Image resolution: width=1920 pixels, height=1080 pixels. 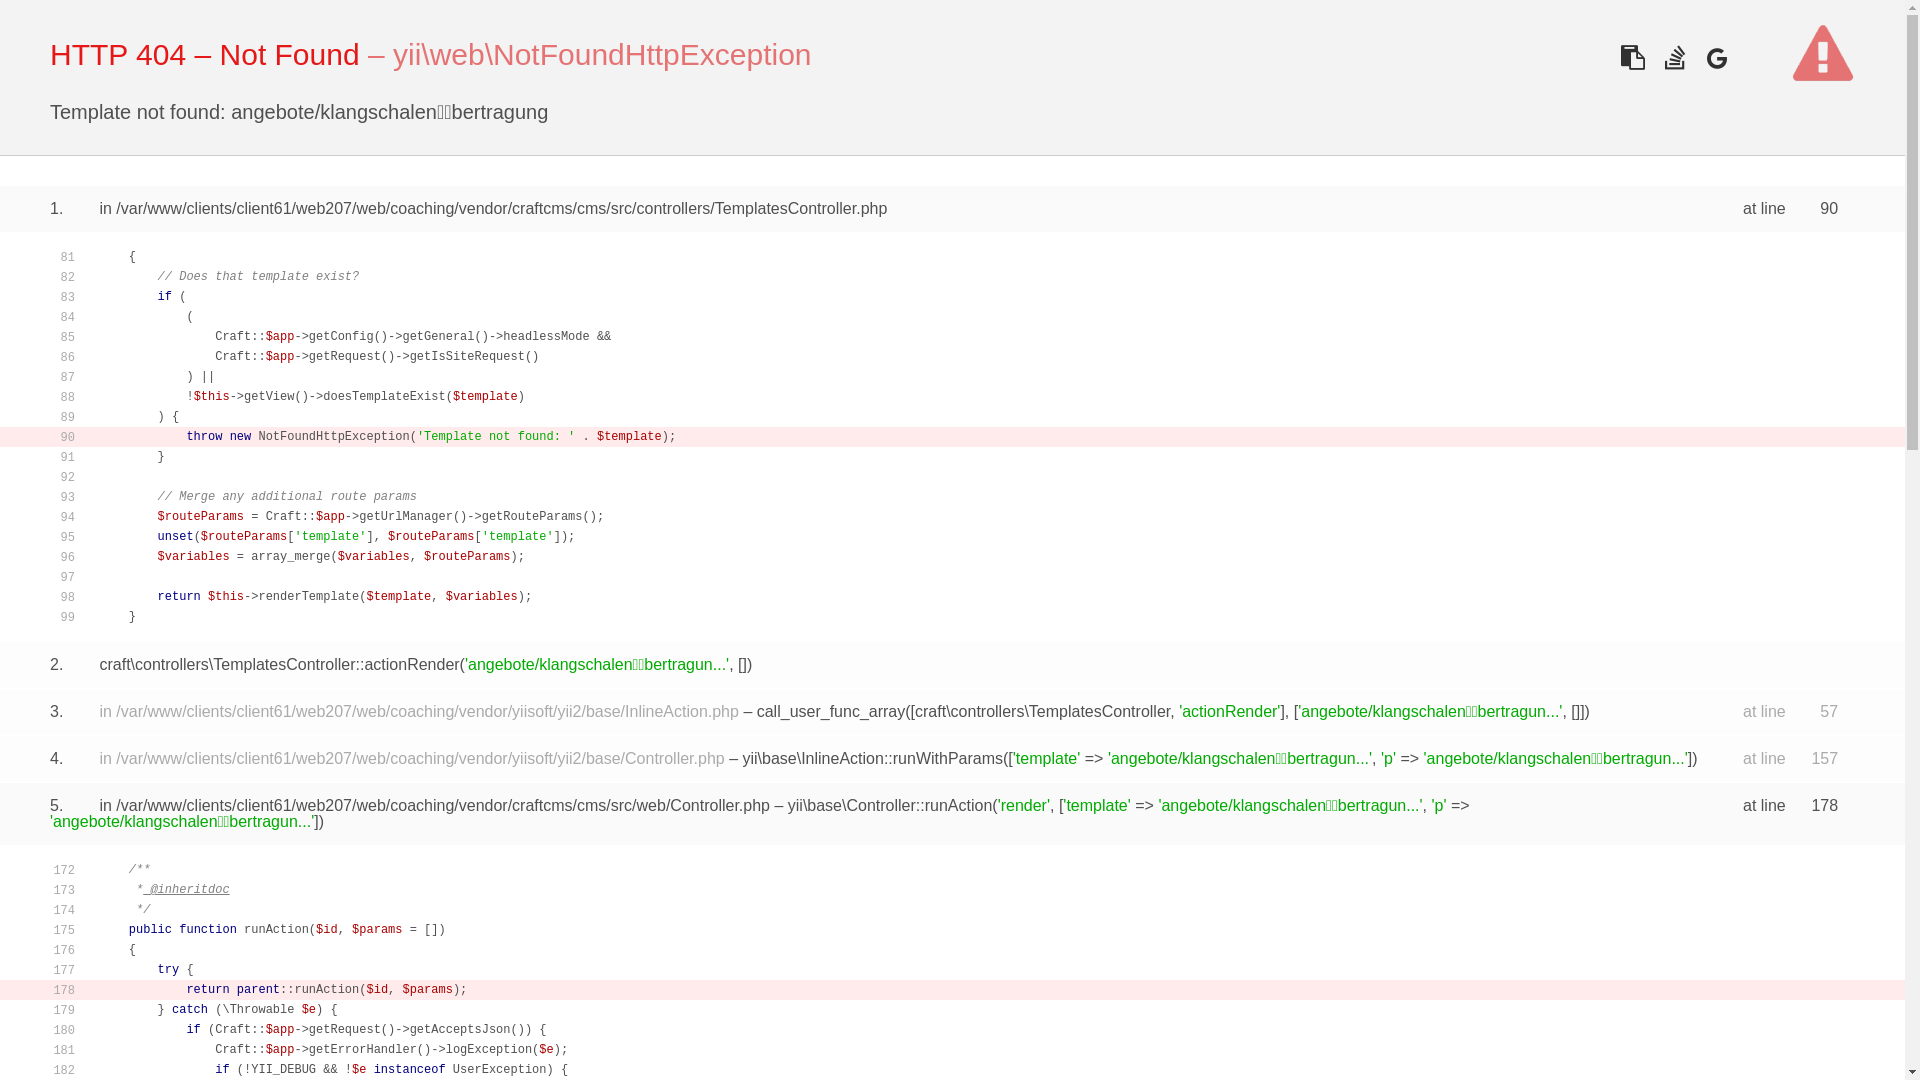 I want to click on Search error on Google, so click(x=1716, y=58).